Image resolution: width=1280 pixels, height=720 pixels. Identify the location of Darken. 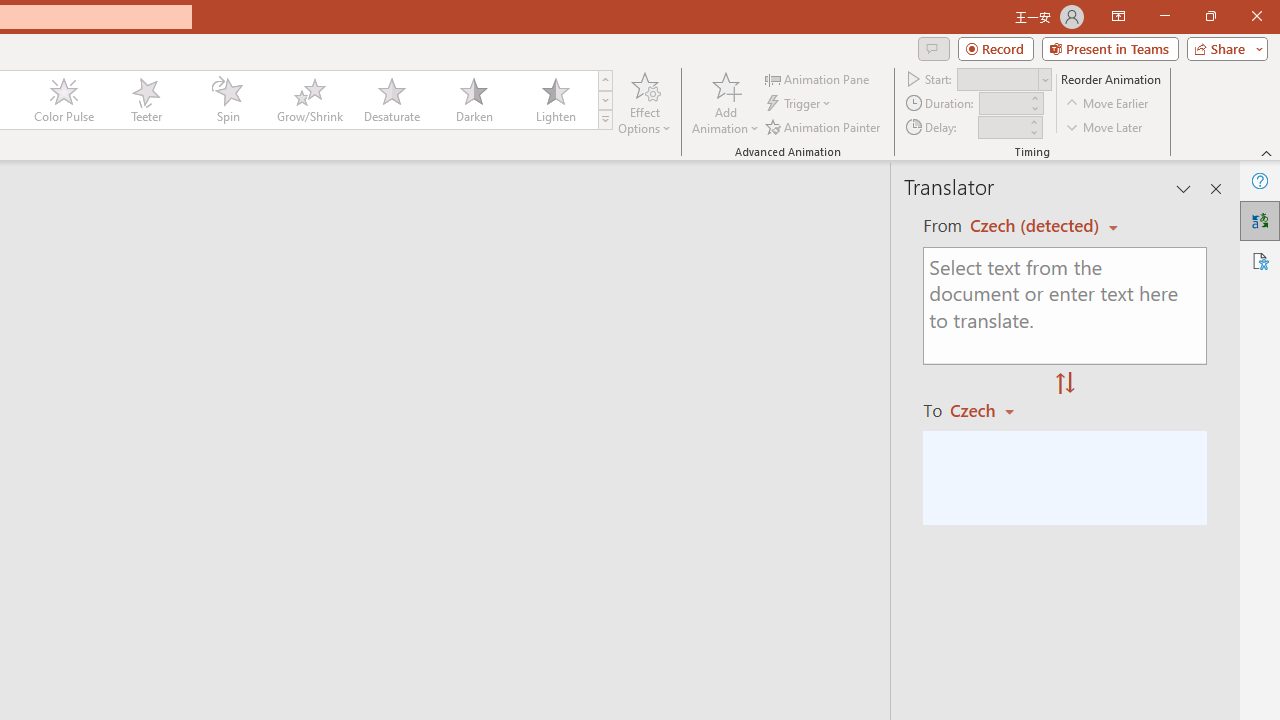
(473, 100).